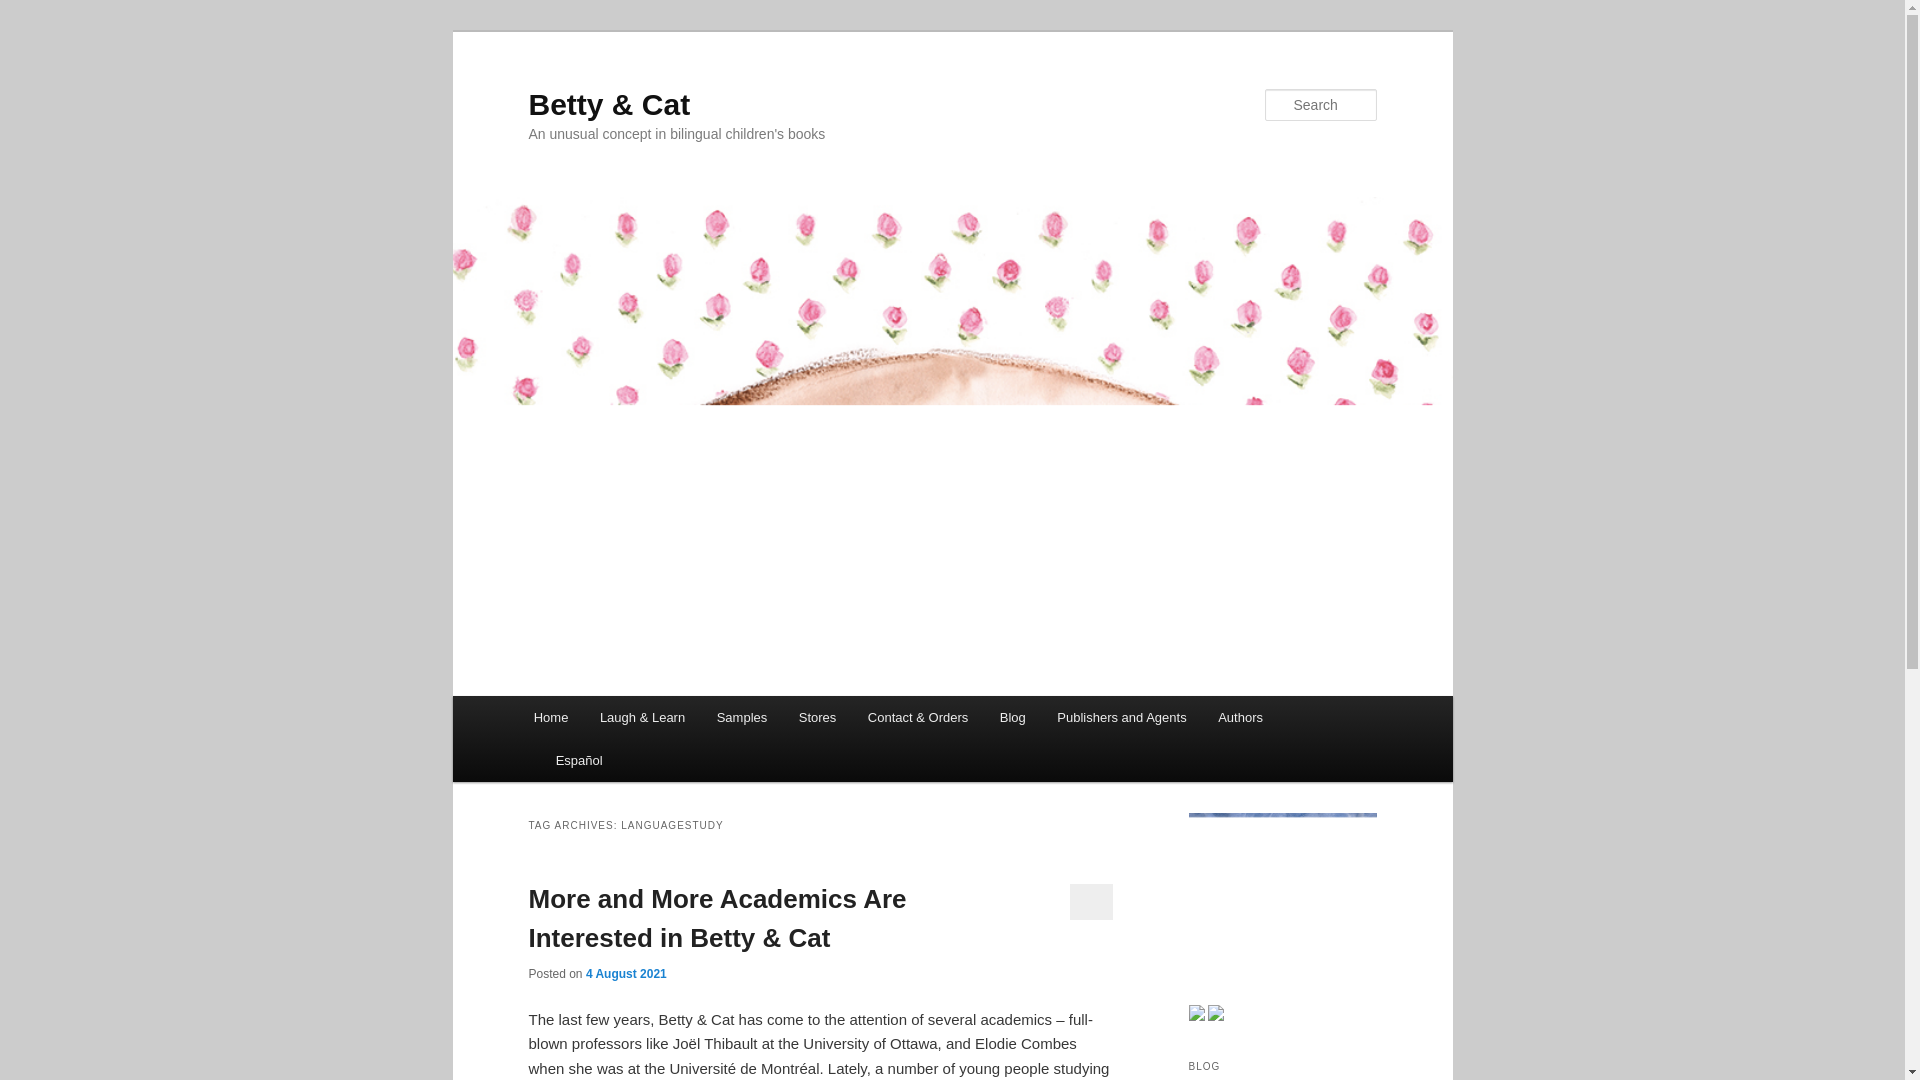 The image size is (1920, 1080). Describe the element at coordinates (1012, 716) in the screenshot. I see `Blog` at that location.